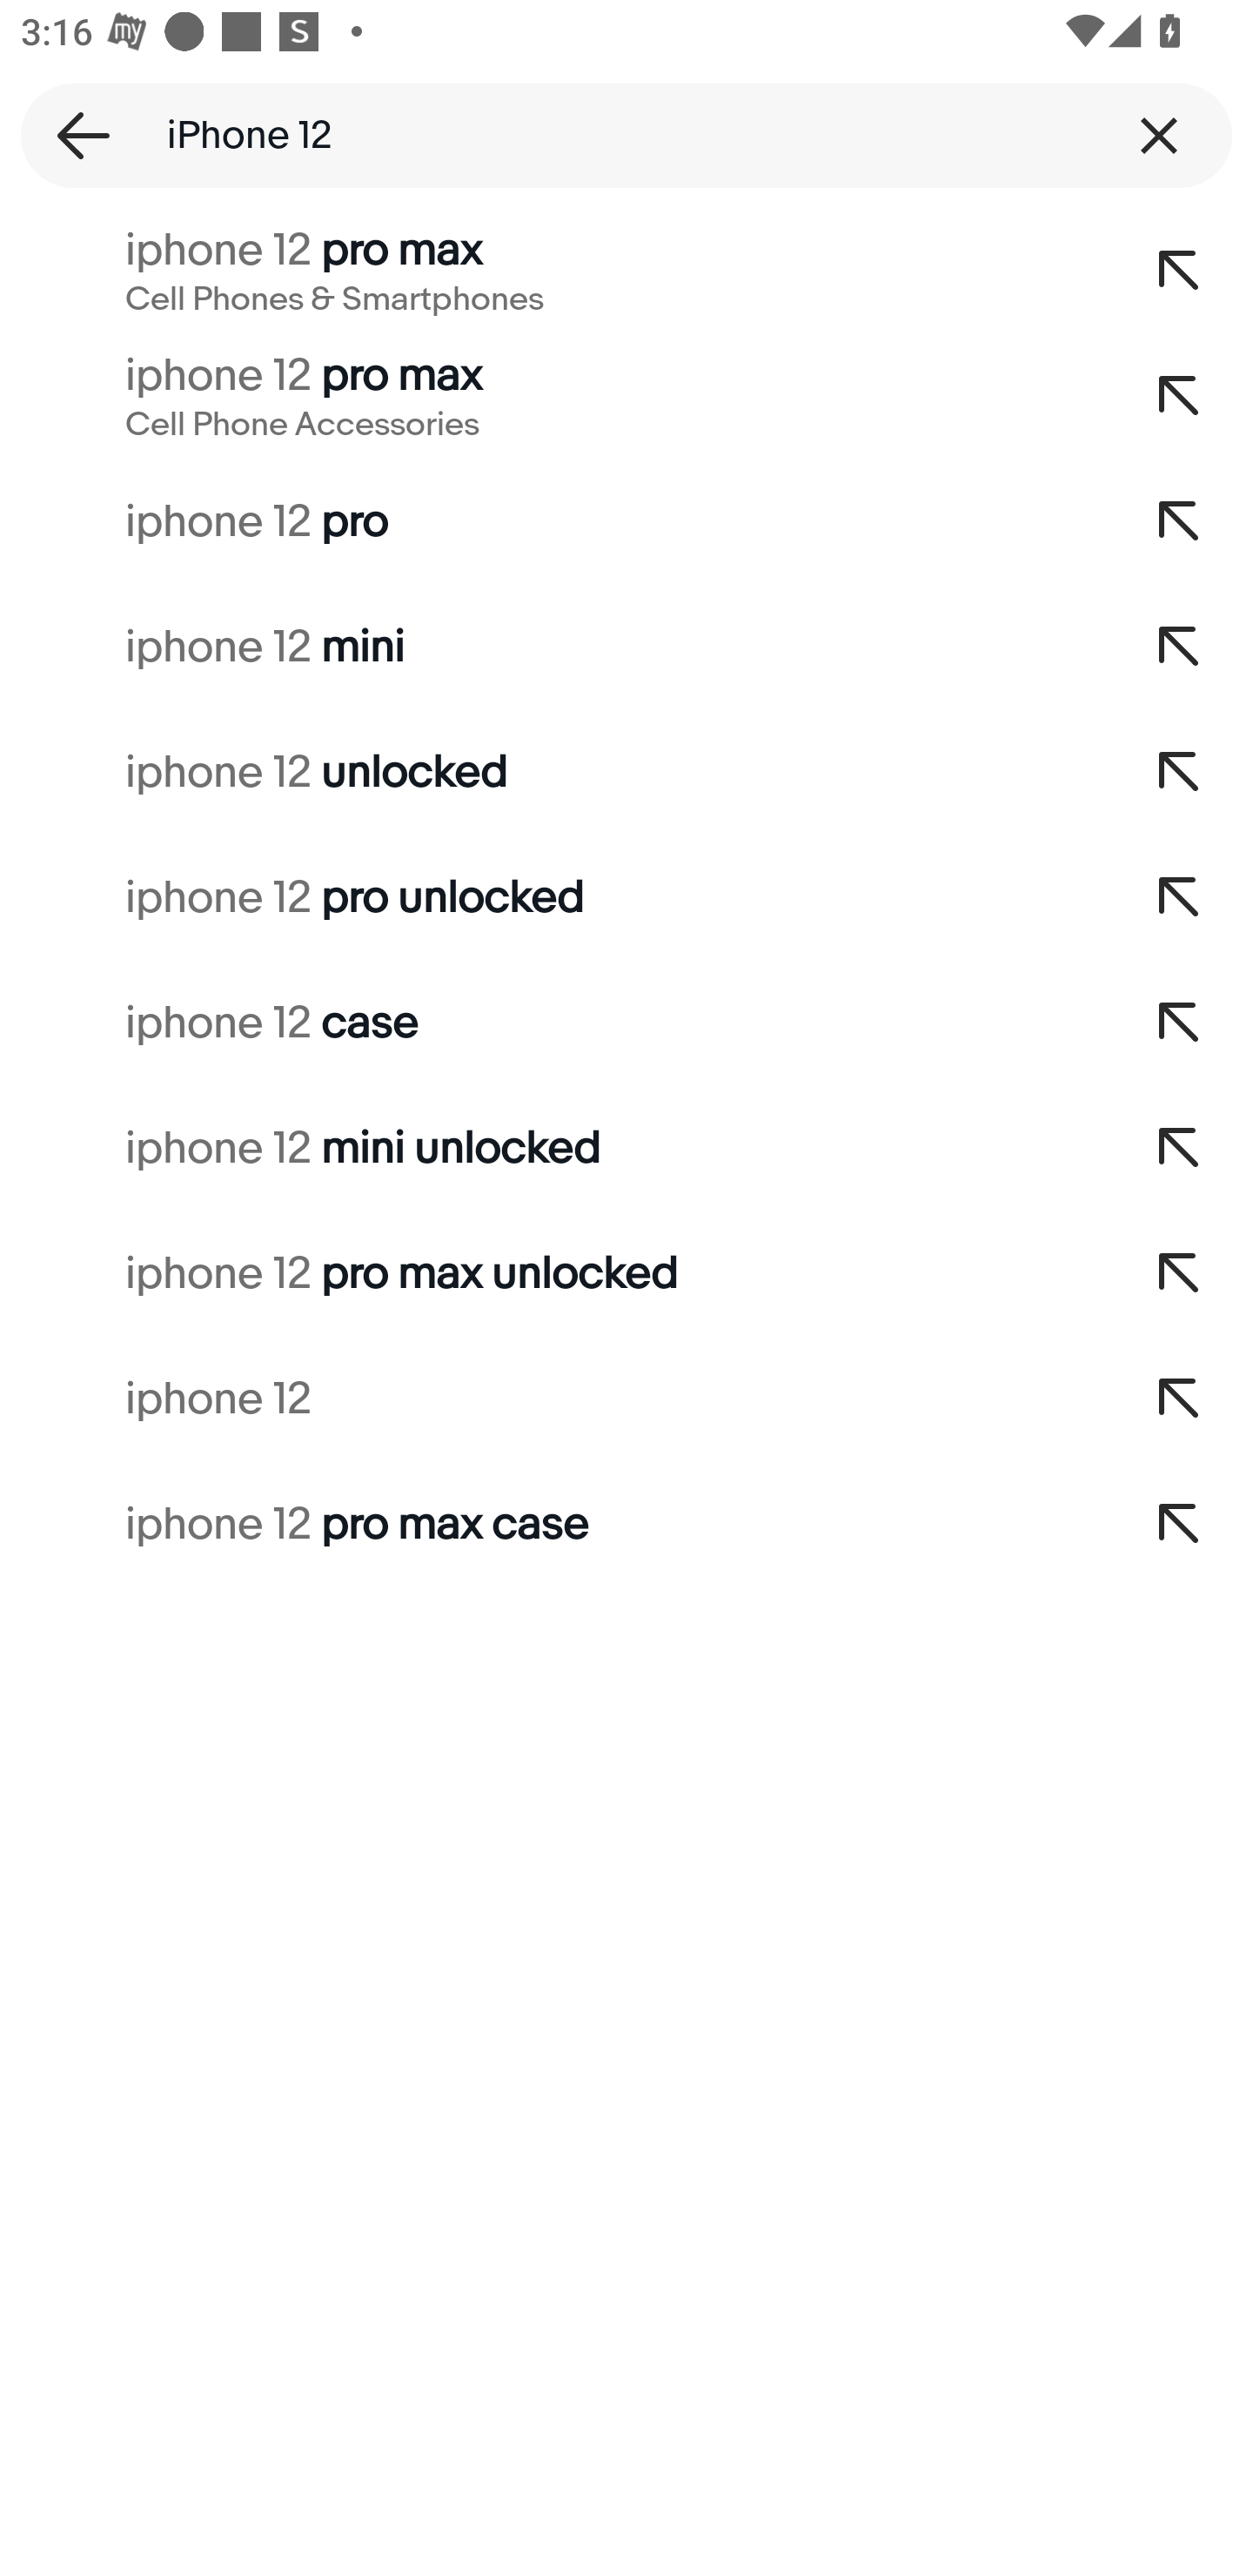 The image size is (1253, 2576). What do you see at coordinates (553, 1525) in the screenshot?
I see `iphone 12 pro max case` at bounding box center [553, 1525].